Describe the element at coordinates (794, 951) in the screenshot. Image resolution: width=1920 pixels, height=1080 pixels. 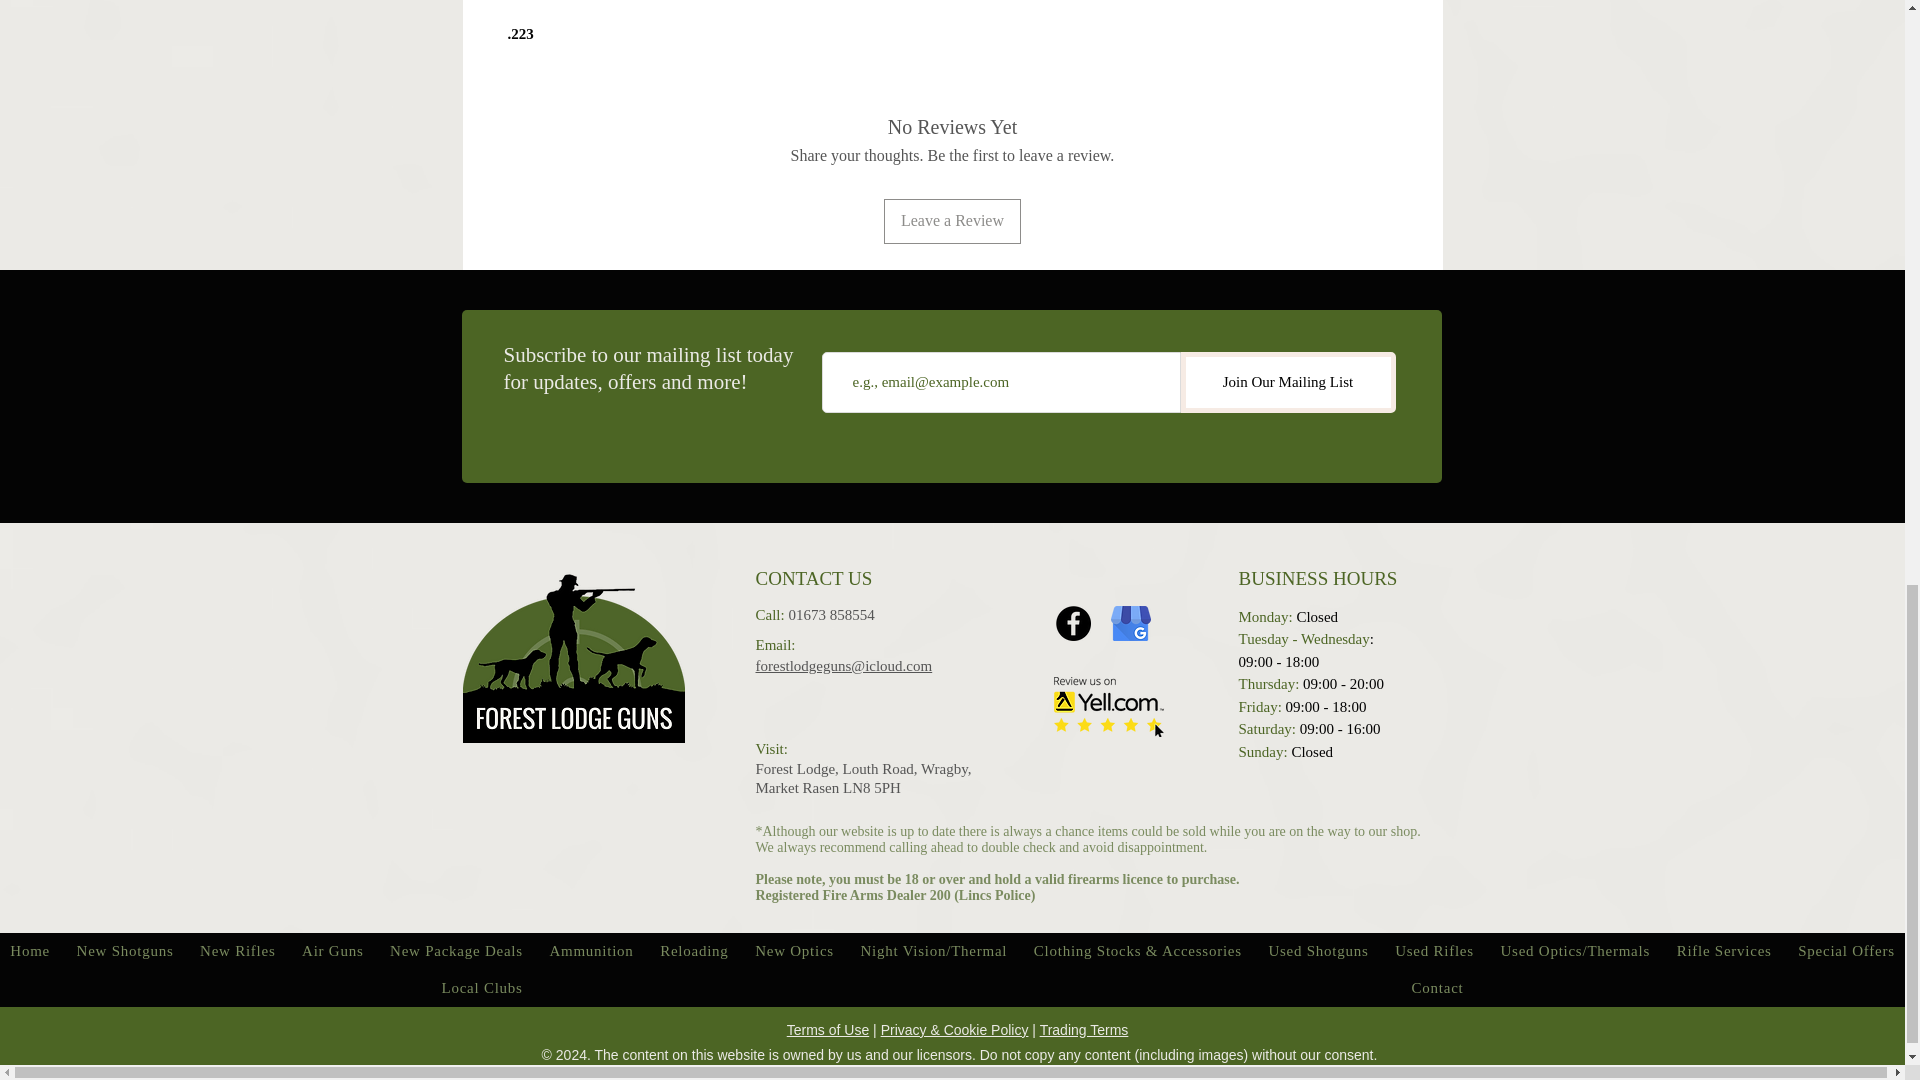
I see `New Optics` at that location.